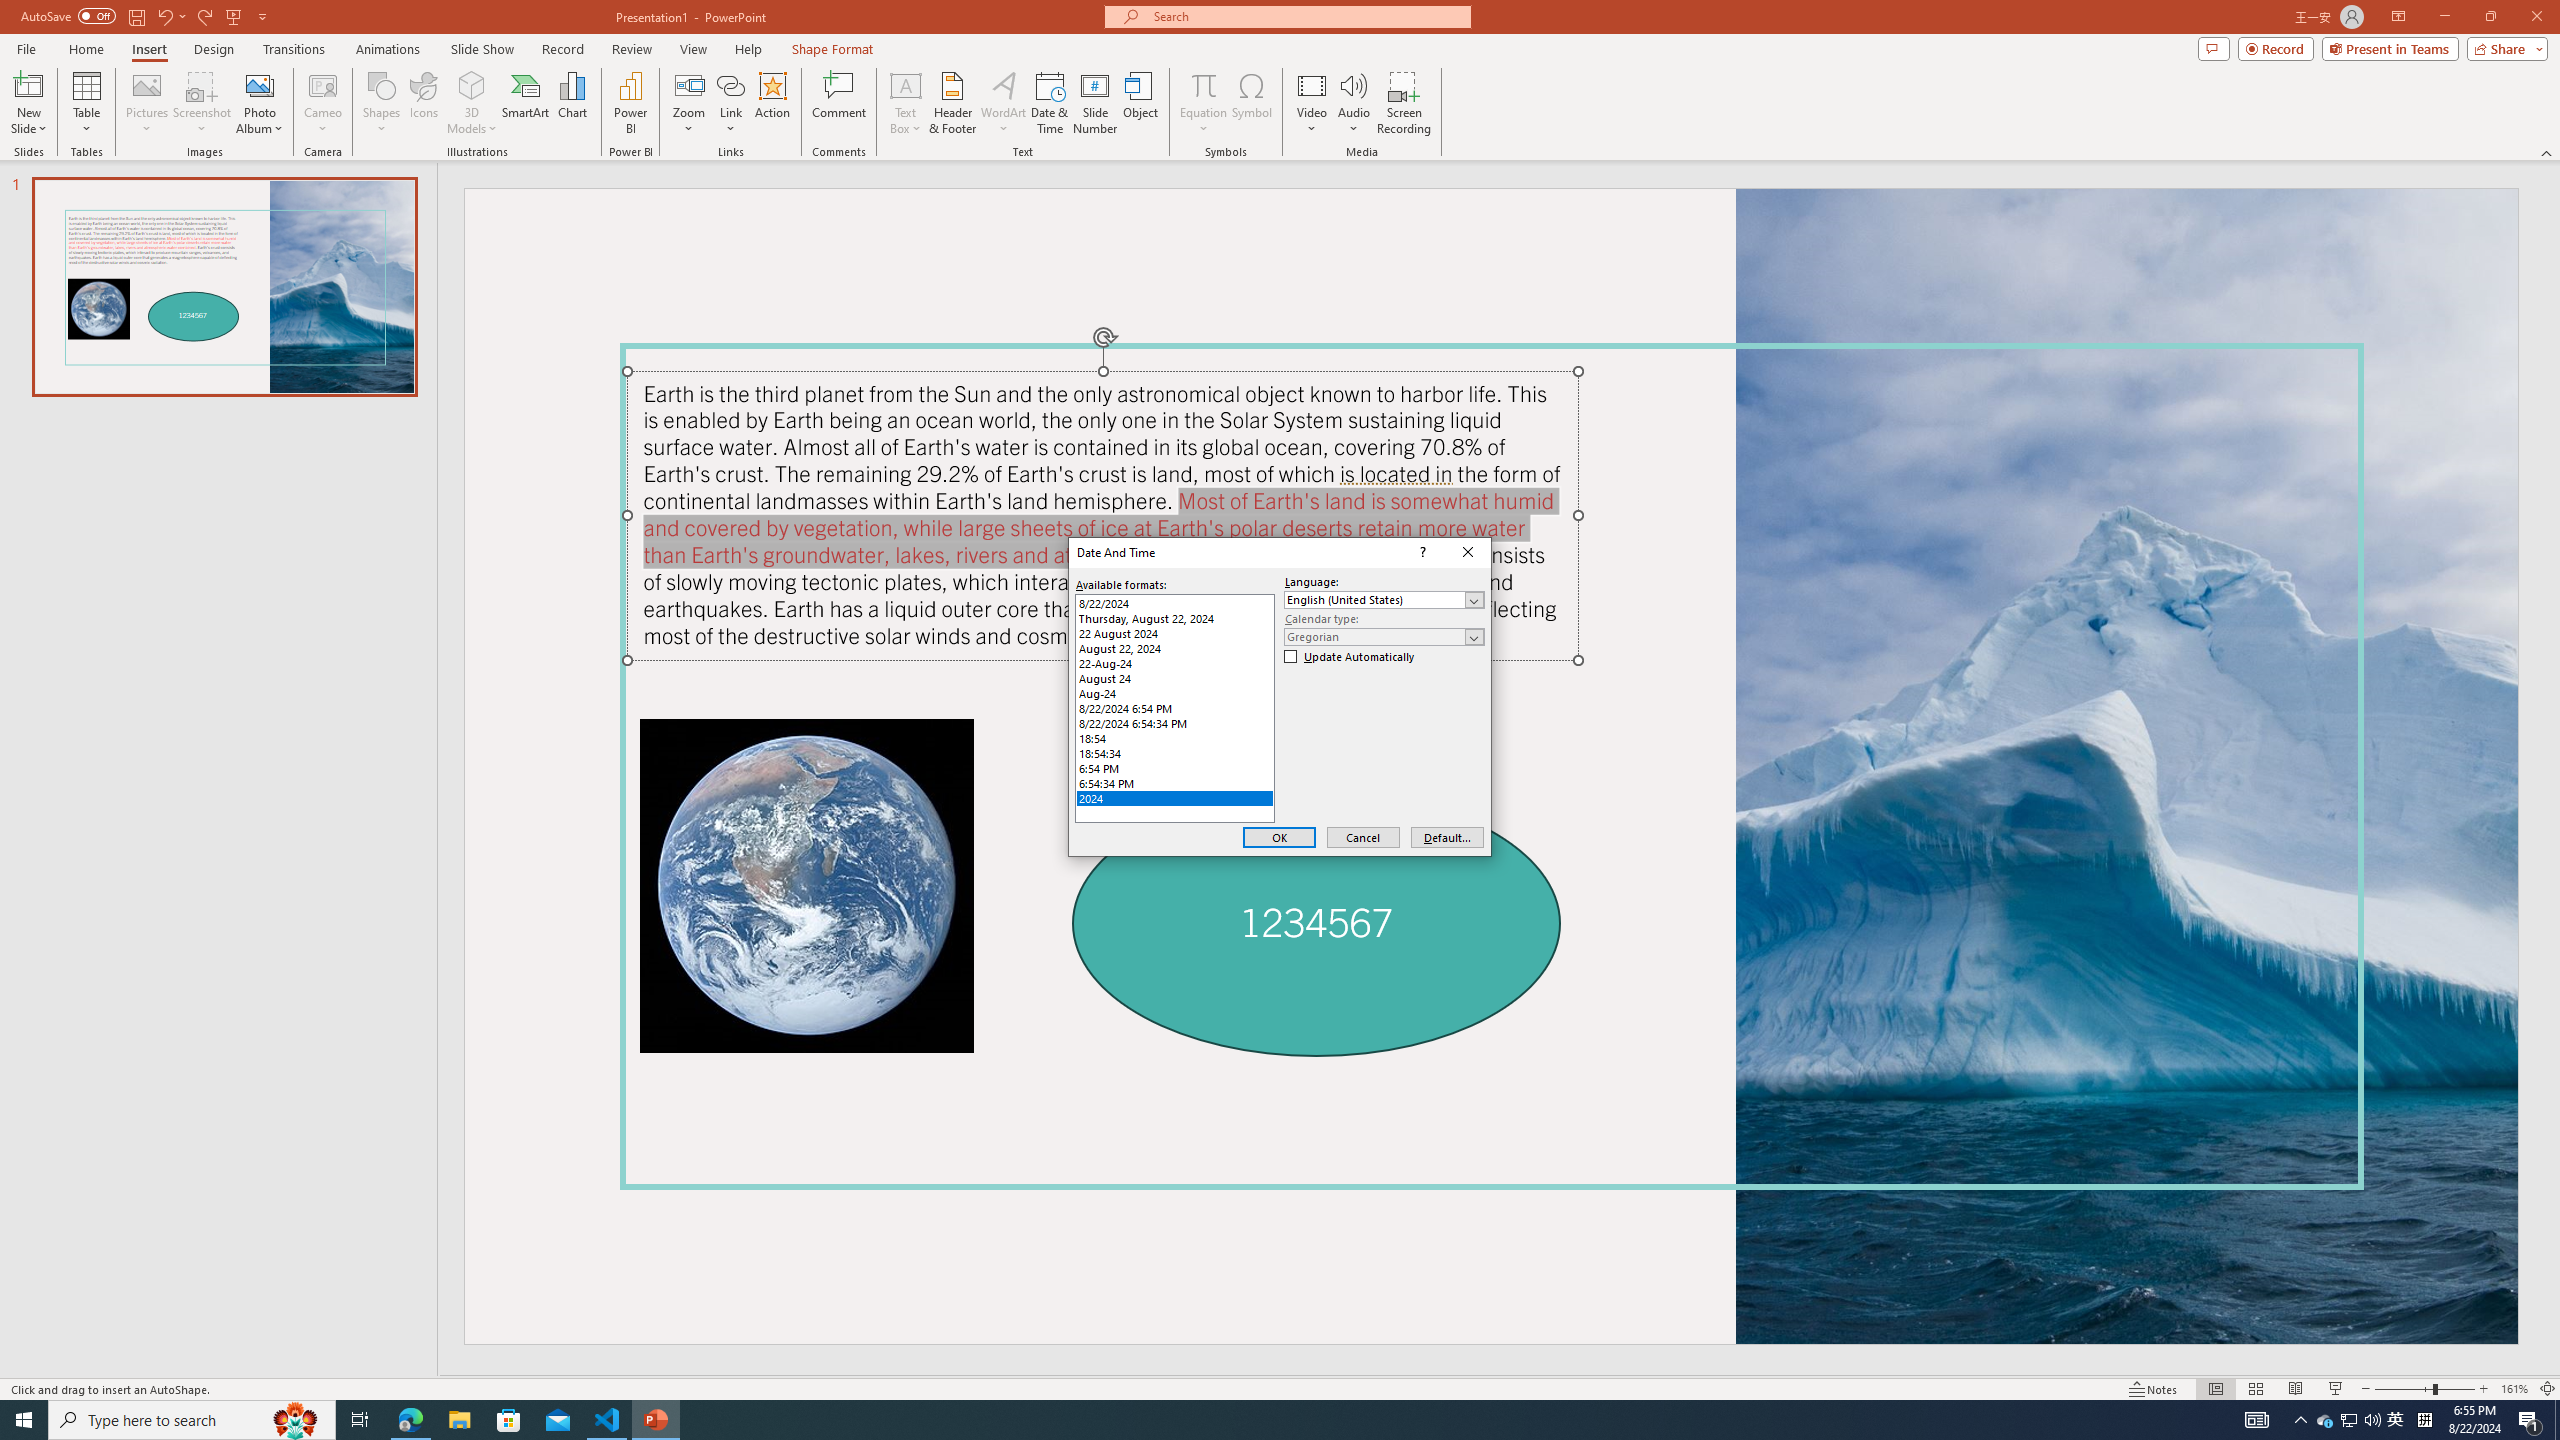 The height and width of the screenshot is (1440, 2560). I want to click on 8/22/2024, so click(1174, 603).